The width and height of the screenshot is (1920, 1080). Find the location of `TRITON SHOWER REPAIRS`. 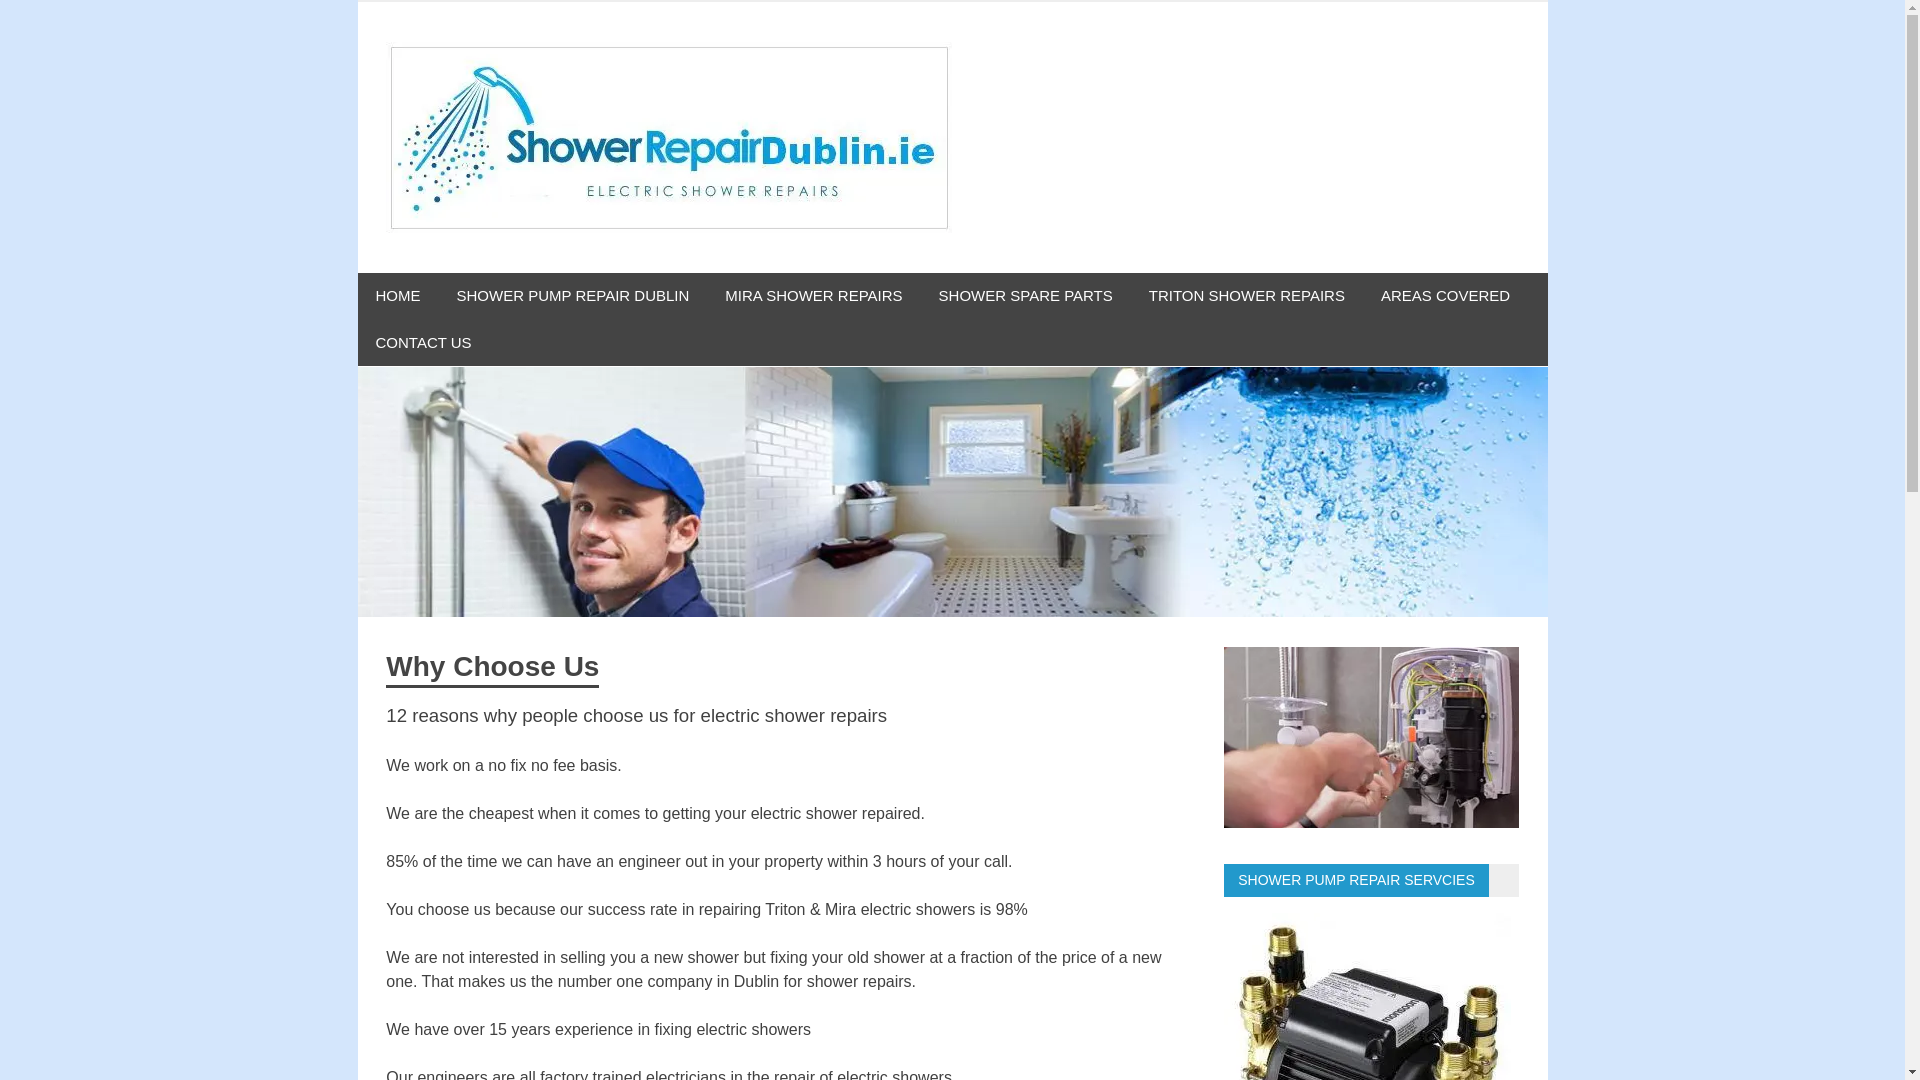

TRITON SHOWER REPAIRS is located at coordinates (1246, 296).